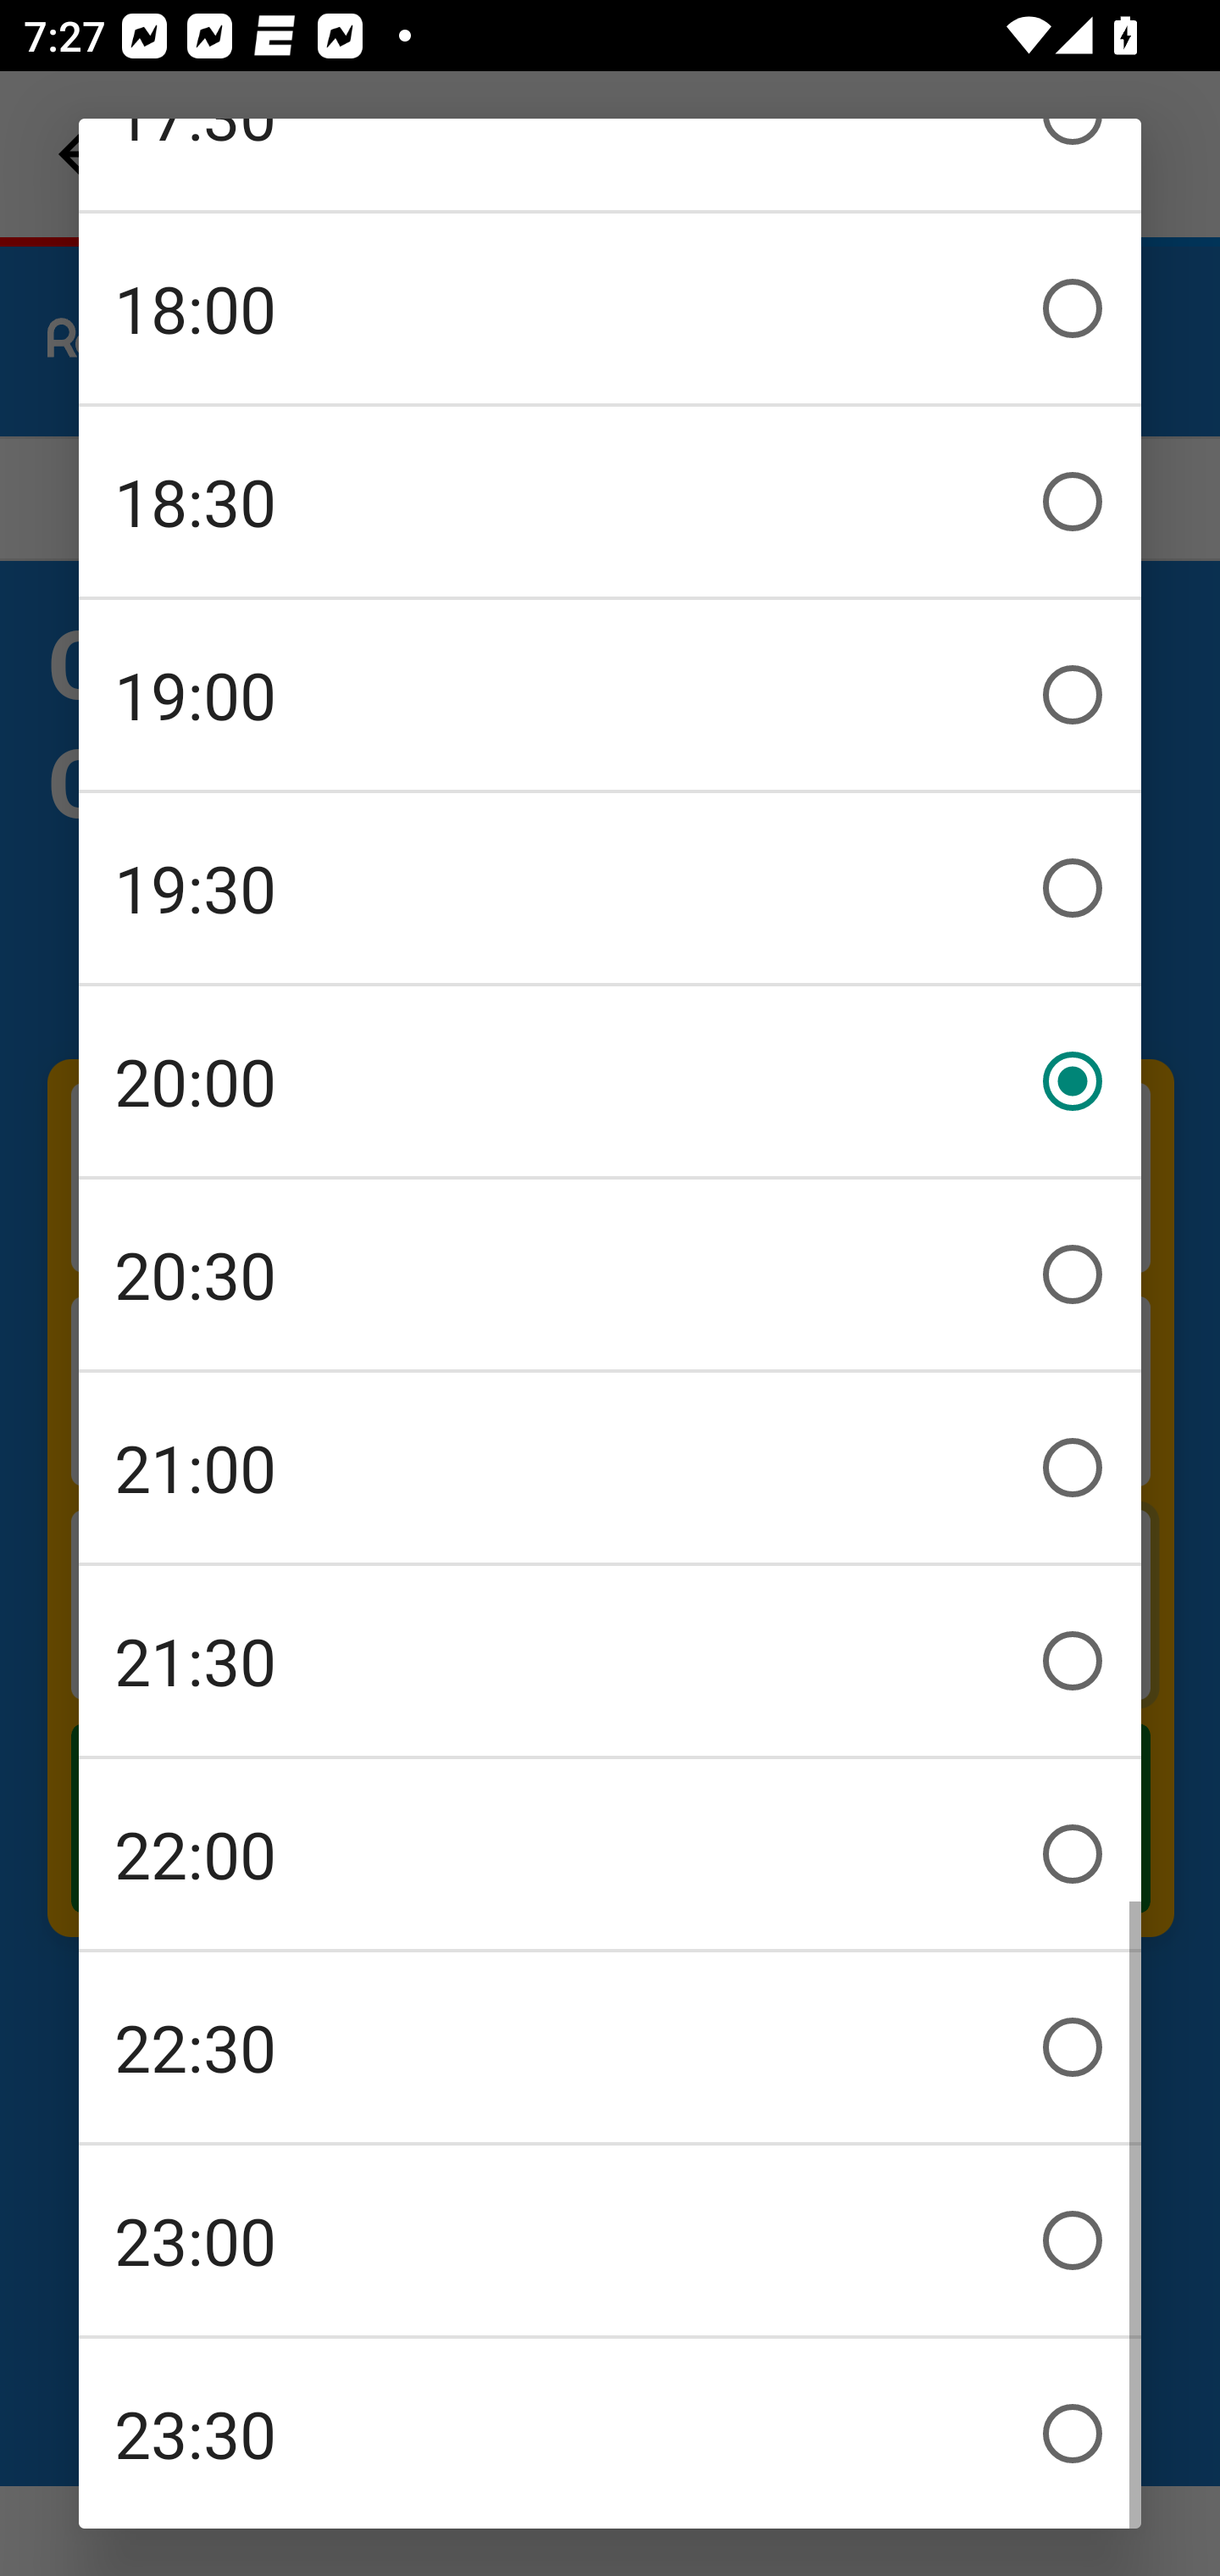 The width and height of the screenshot is (1220, 2576). I want to click on 19:00, so click(610, 695).